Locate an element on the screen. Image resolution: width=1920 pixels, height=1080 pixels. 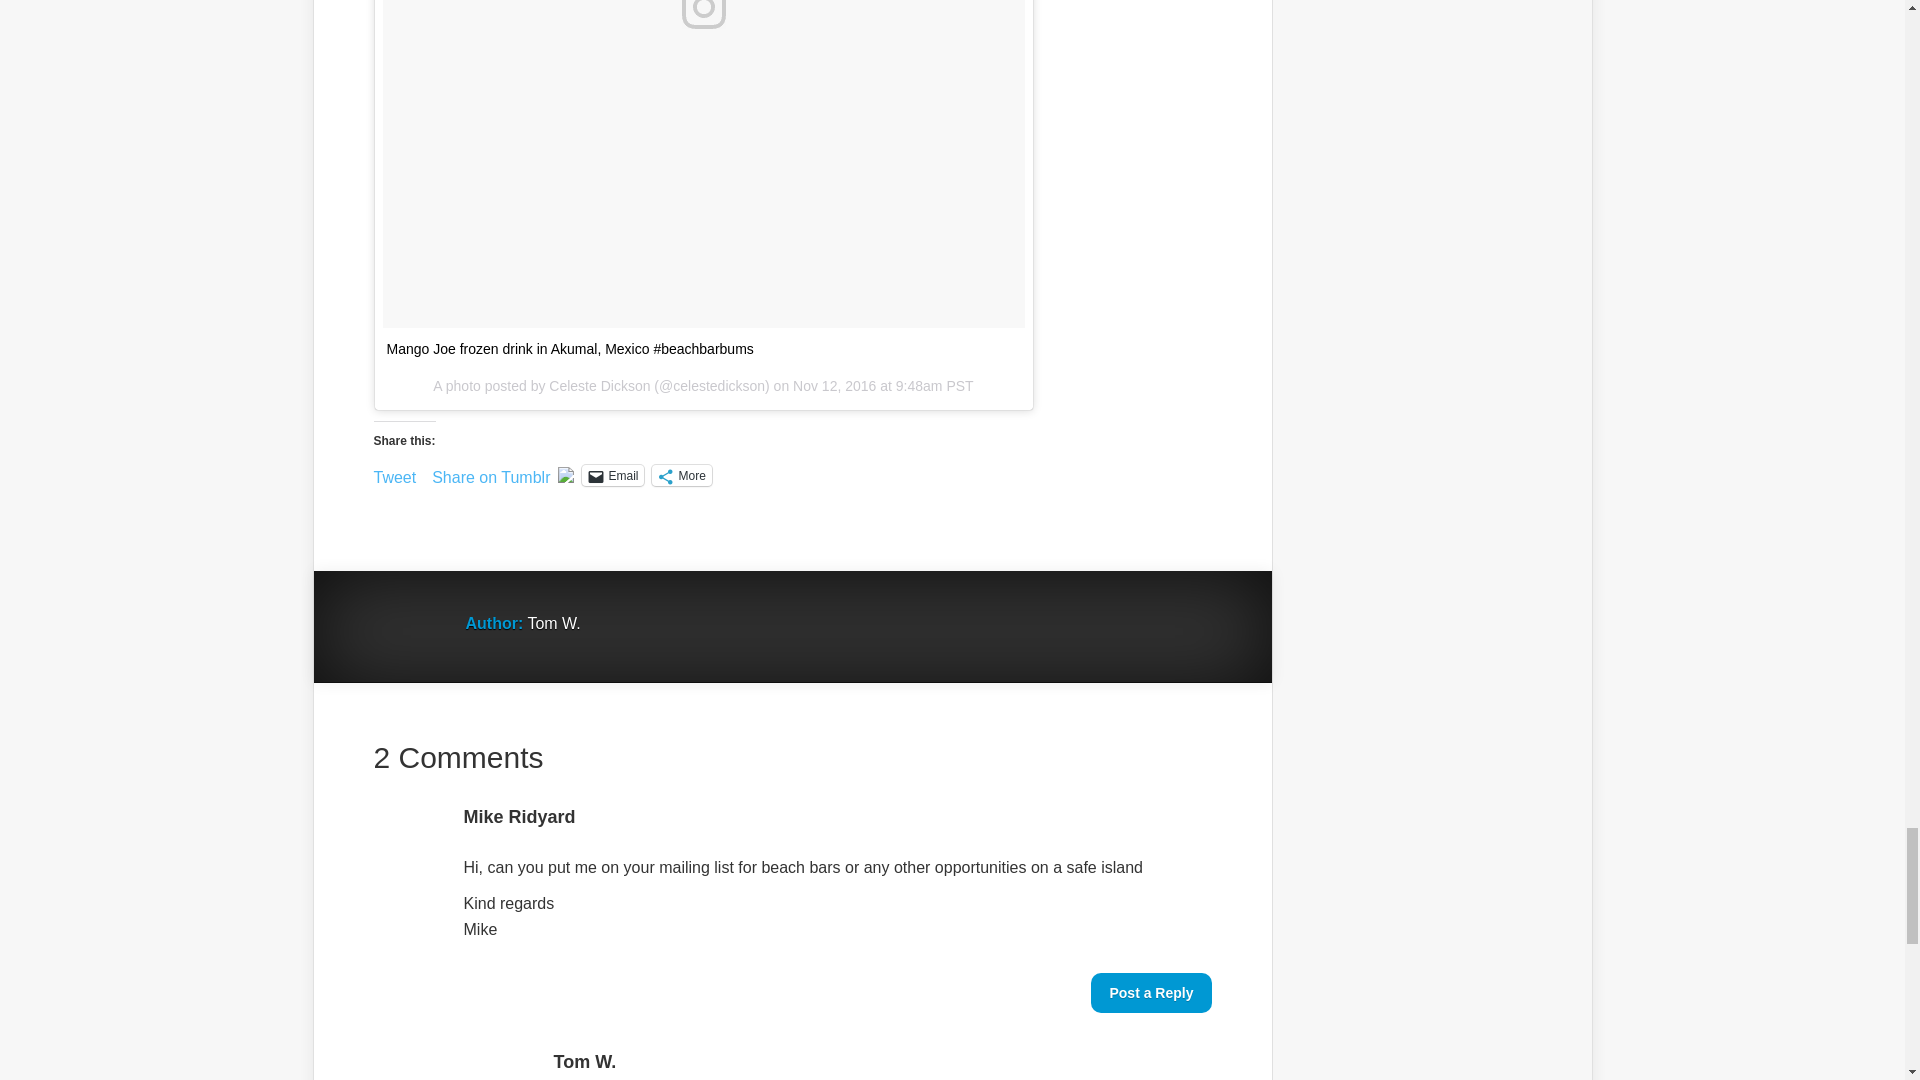
Email is located at coordinates (612, 476).